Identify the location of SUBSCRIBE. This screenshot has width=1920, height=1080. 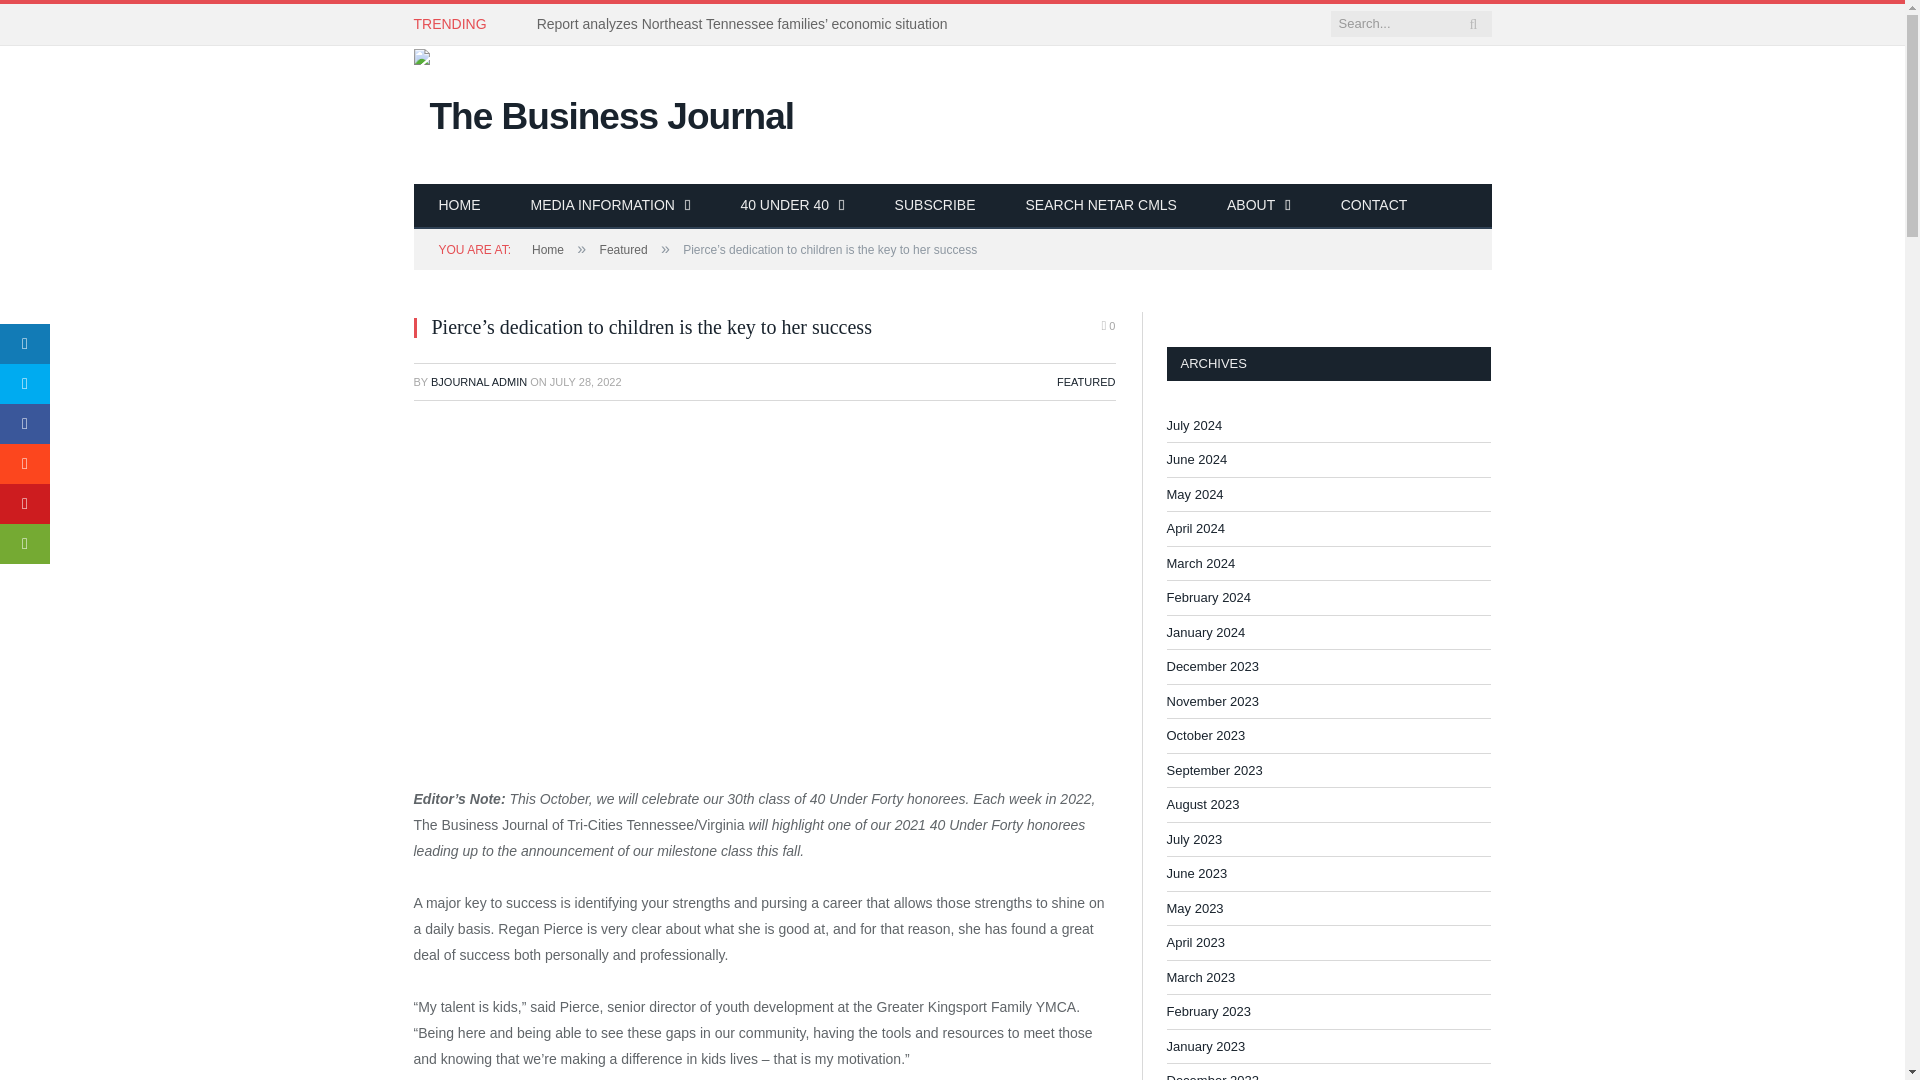
(934, 206).